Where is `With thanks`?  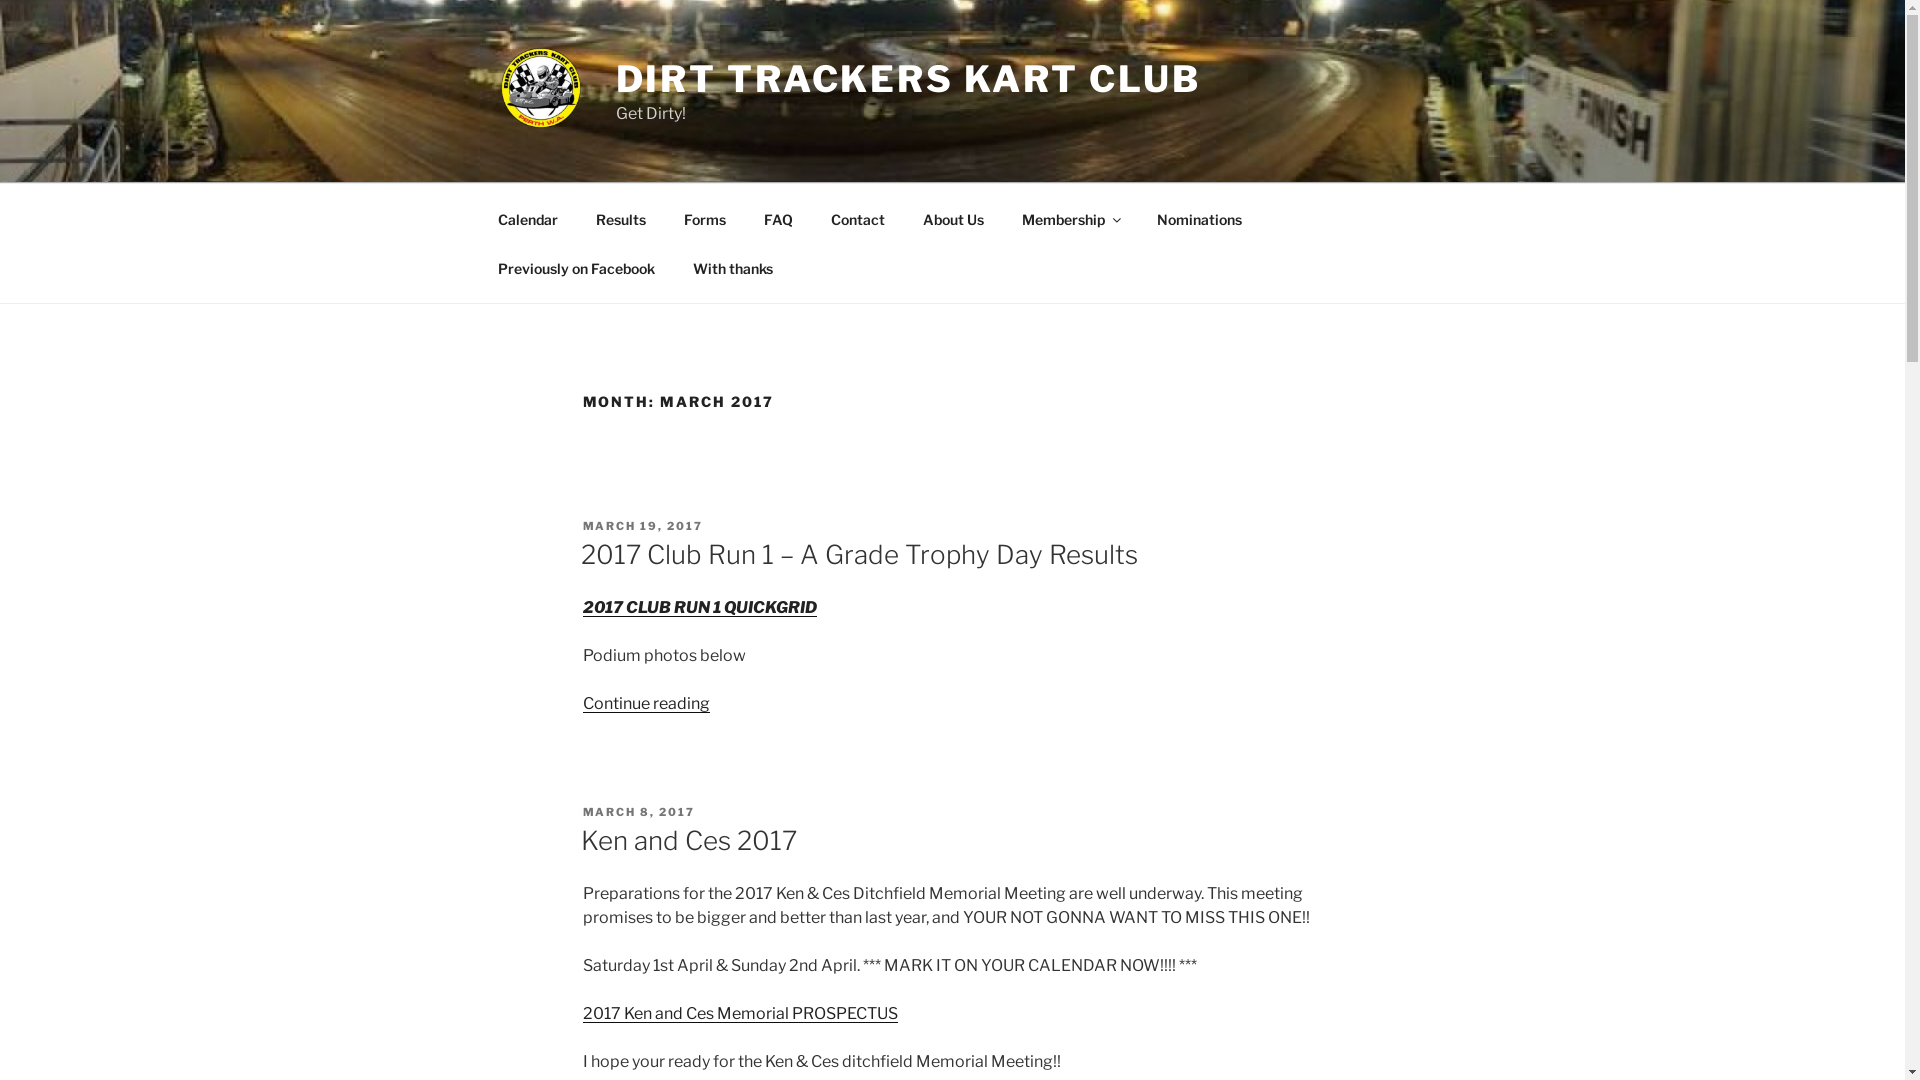
With thanks is located at coordinates (734, 268).